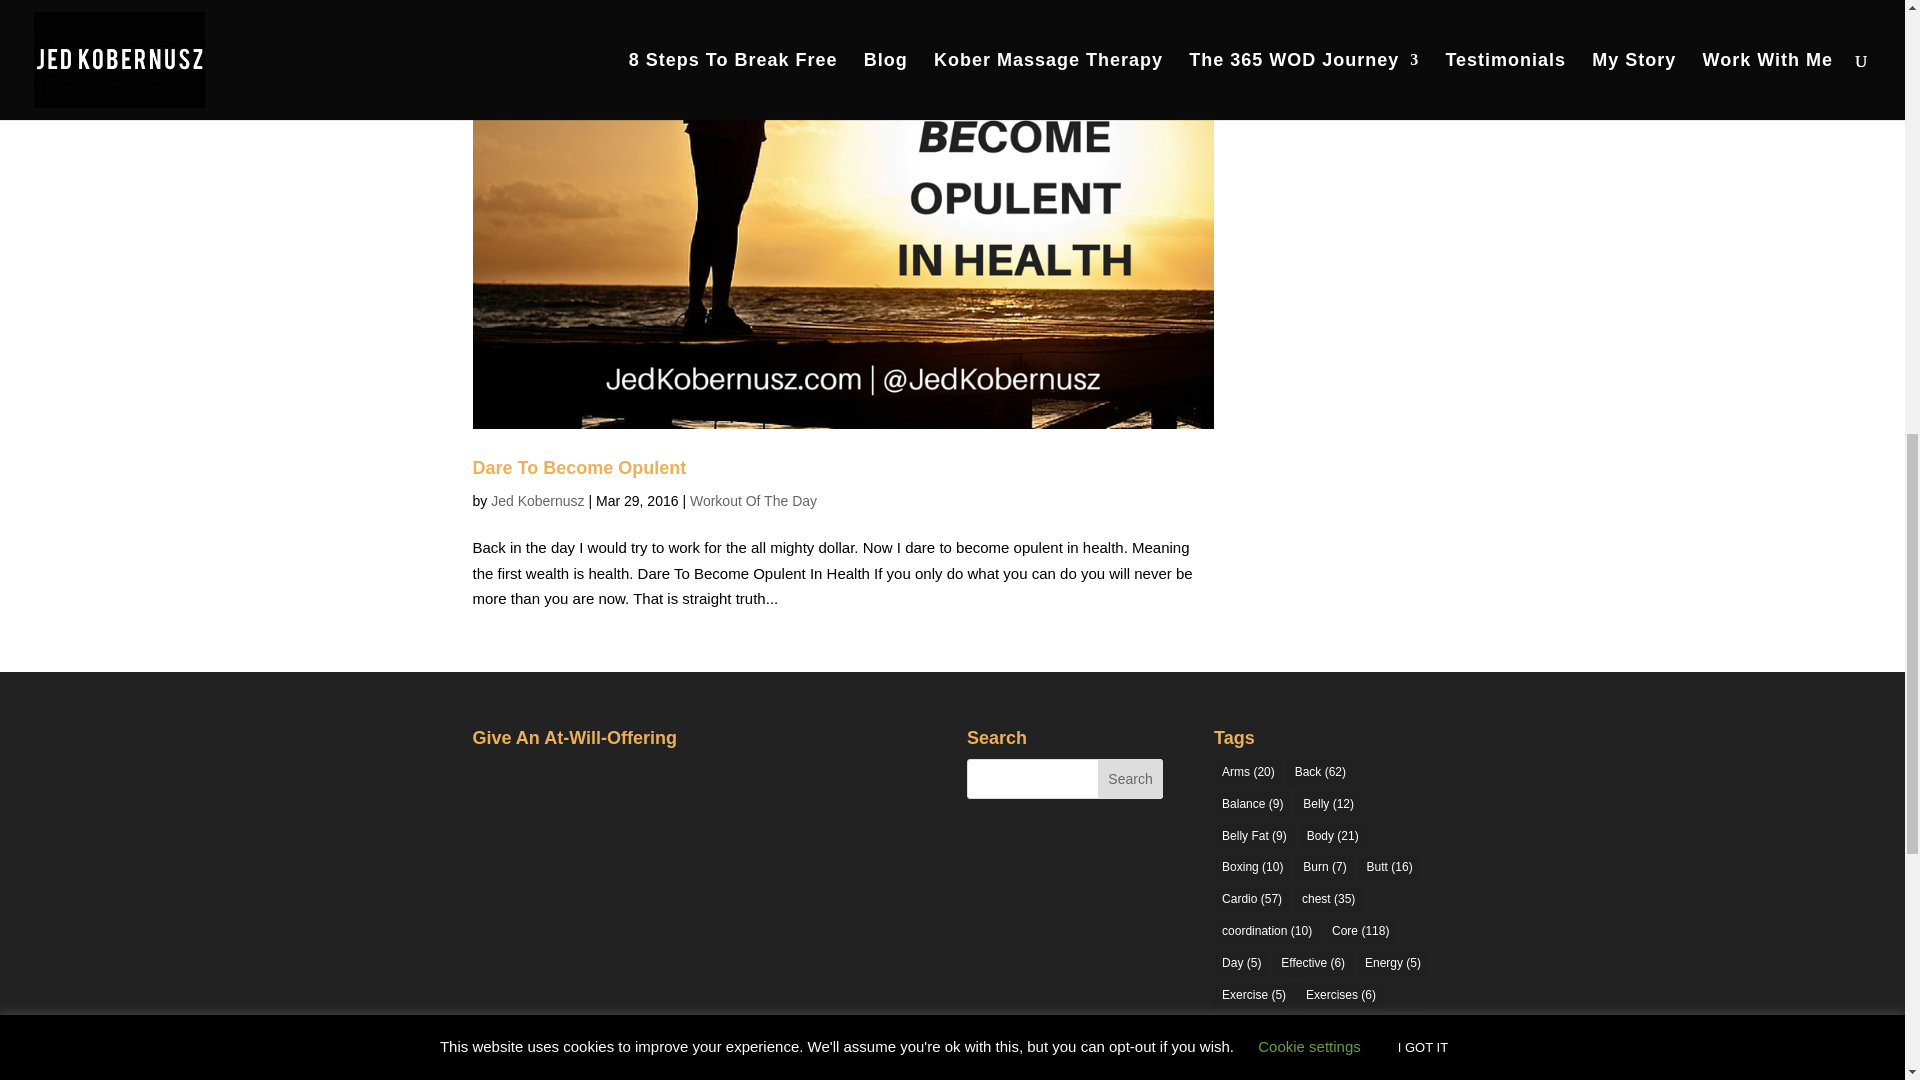 The height and width of the screenshot is (1080, 1920). What do you see at coordinates (574, 835) in the screenshot?
I see `PayPal` at bounding box center [574, 835].